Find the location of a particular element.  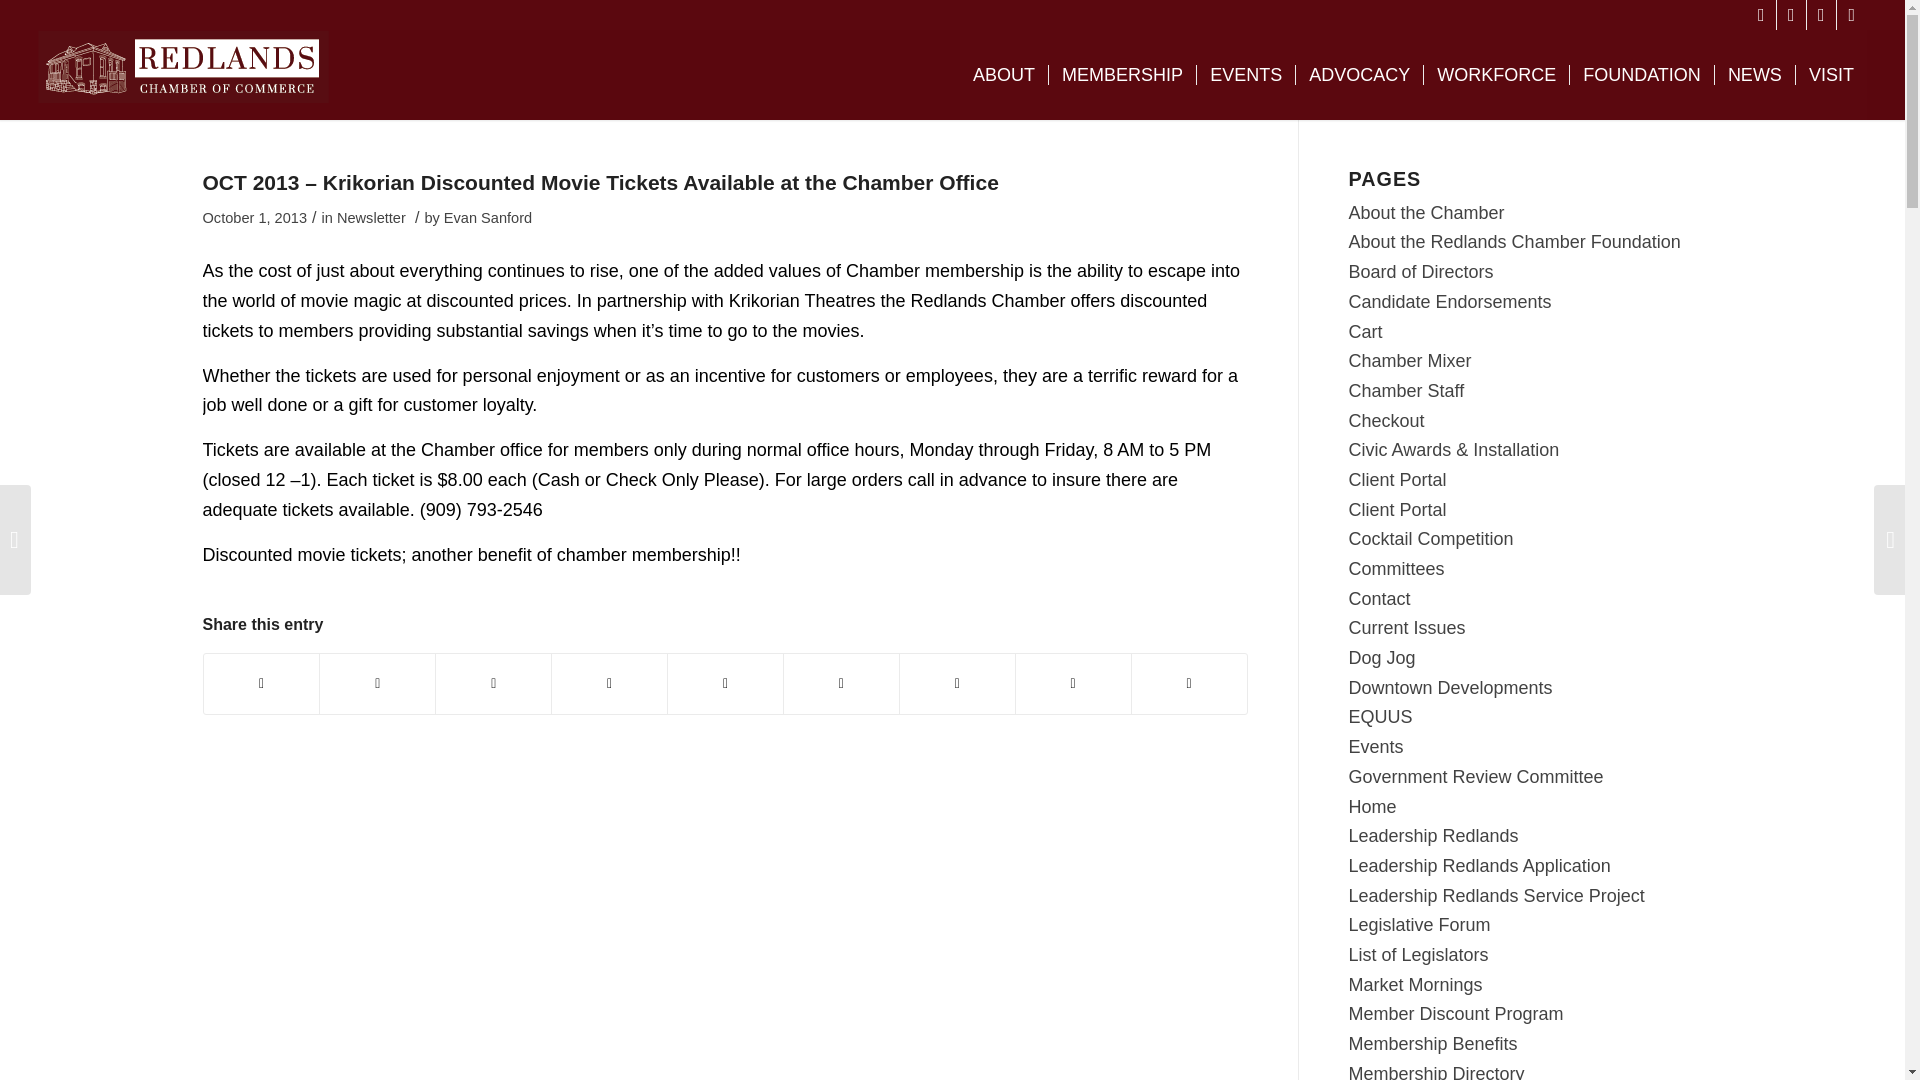

EVENTS is located at coordinates (1245, 74).